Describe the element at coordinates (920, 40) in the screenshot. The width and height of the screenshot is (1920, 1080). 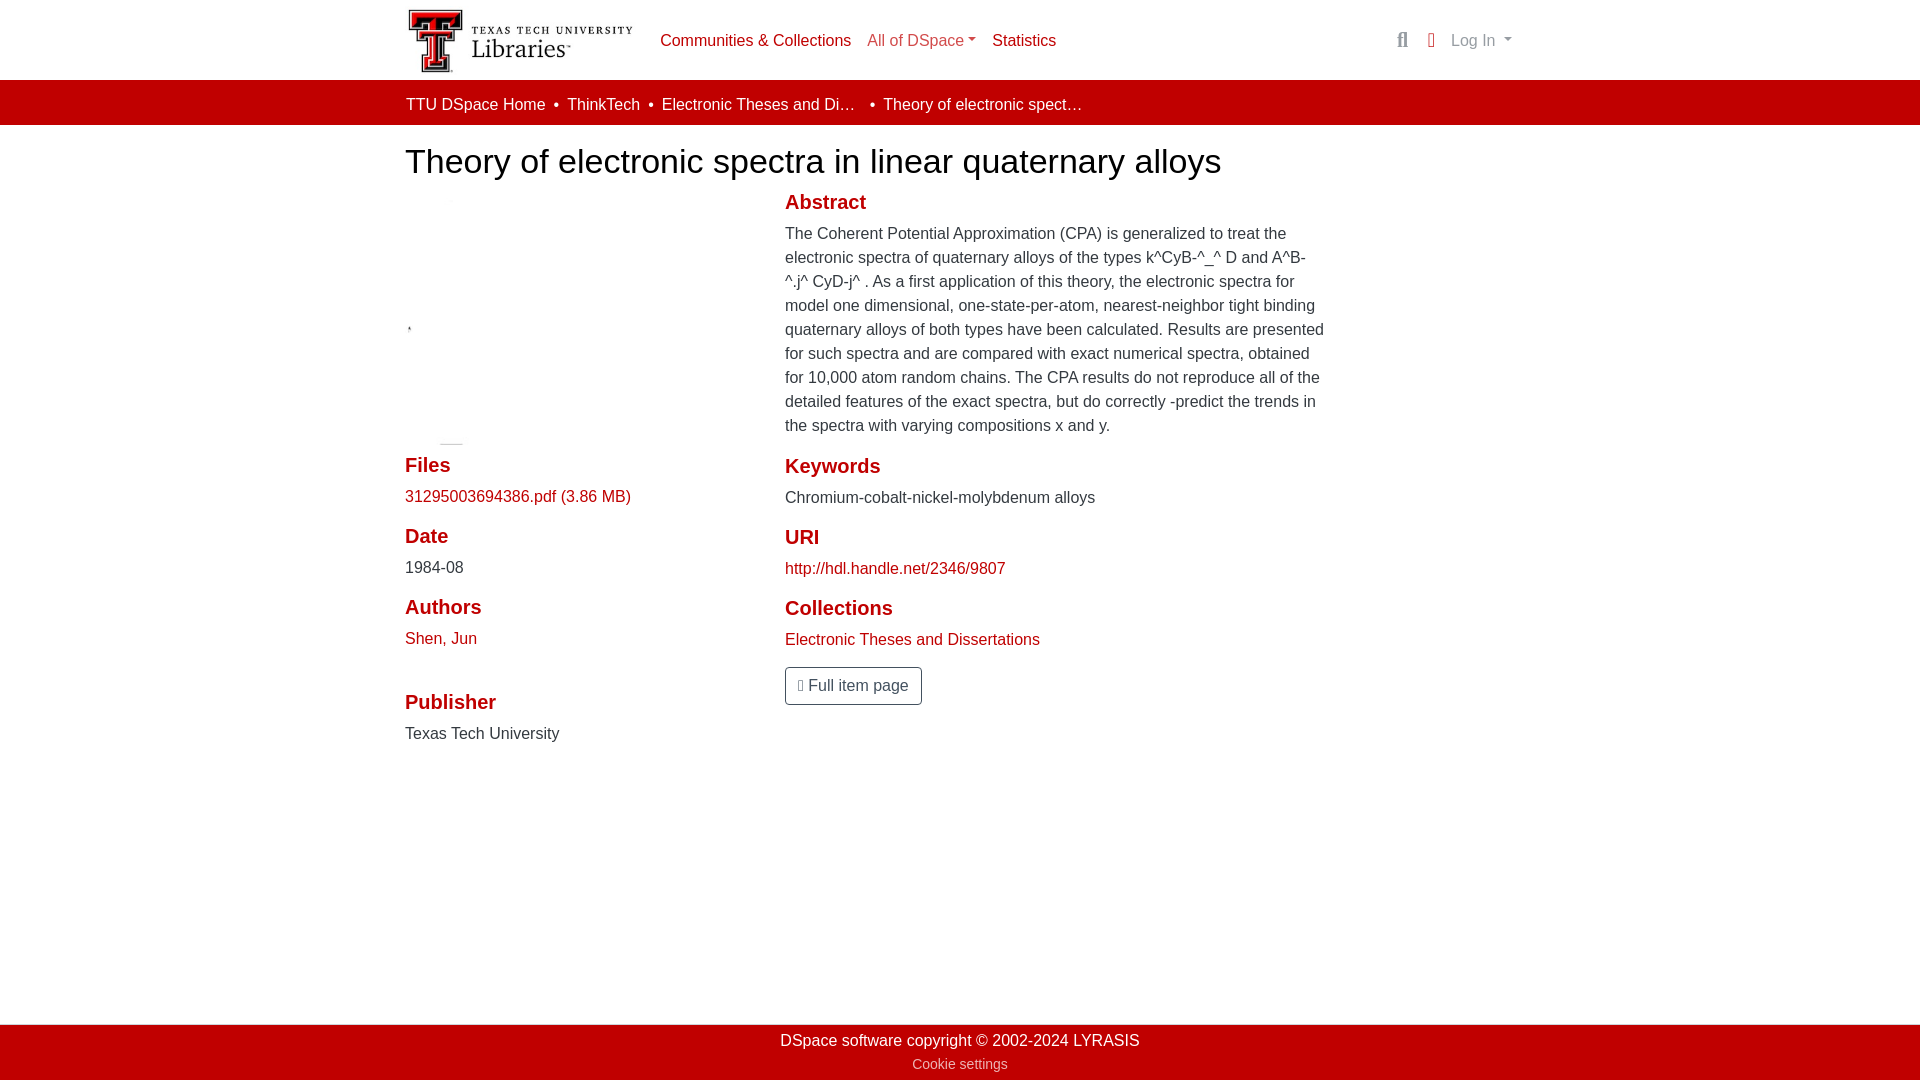
I see `All of DSpace` at that location.